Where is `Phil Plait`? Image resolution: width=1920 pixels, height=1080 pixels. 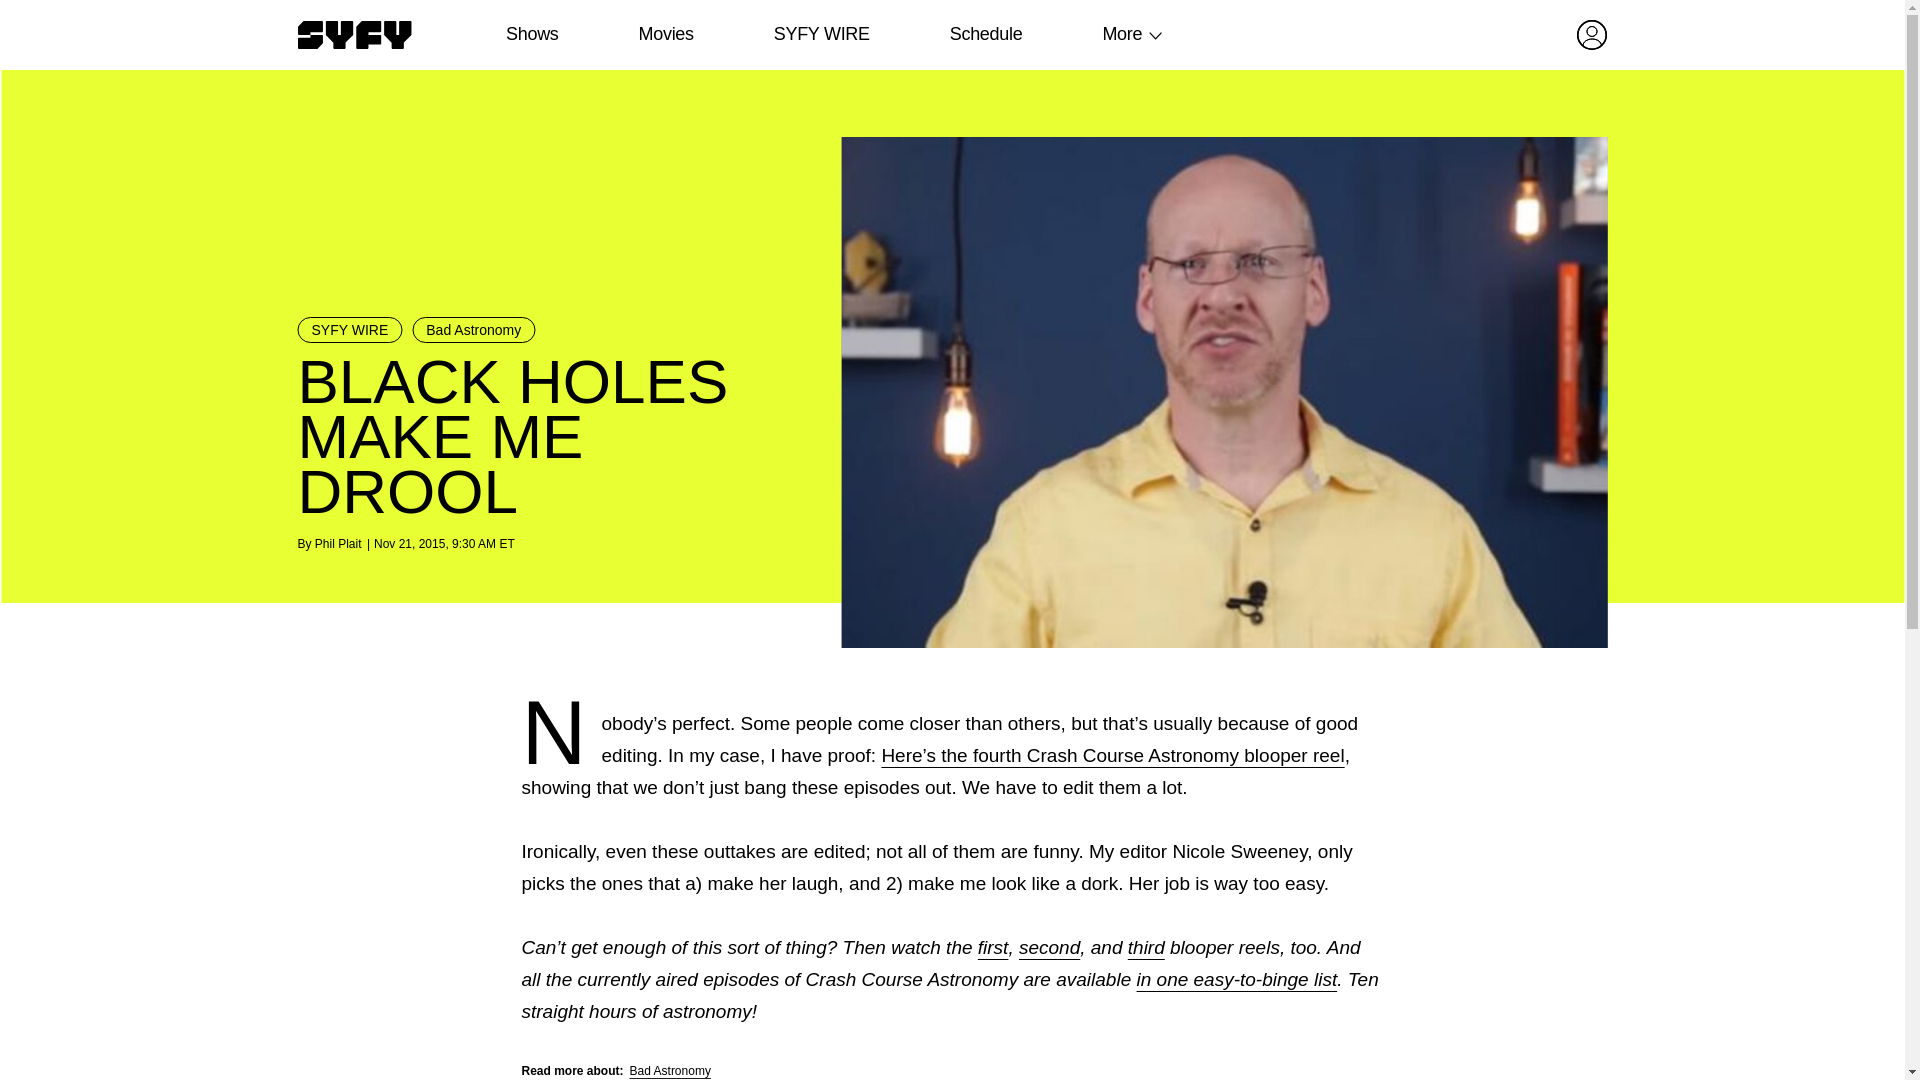 Phil Plait is located at coordinates (338, 543).